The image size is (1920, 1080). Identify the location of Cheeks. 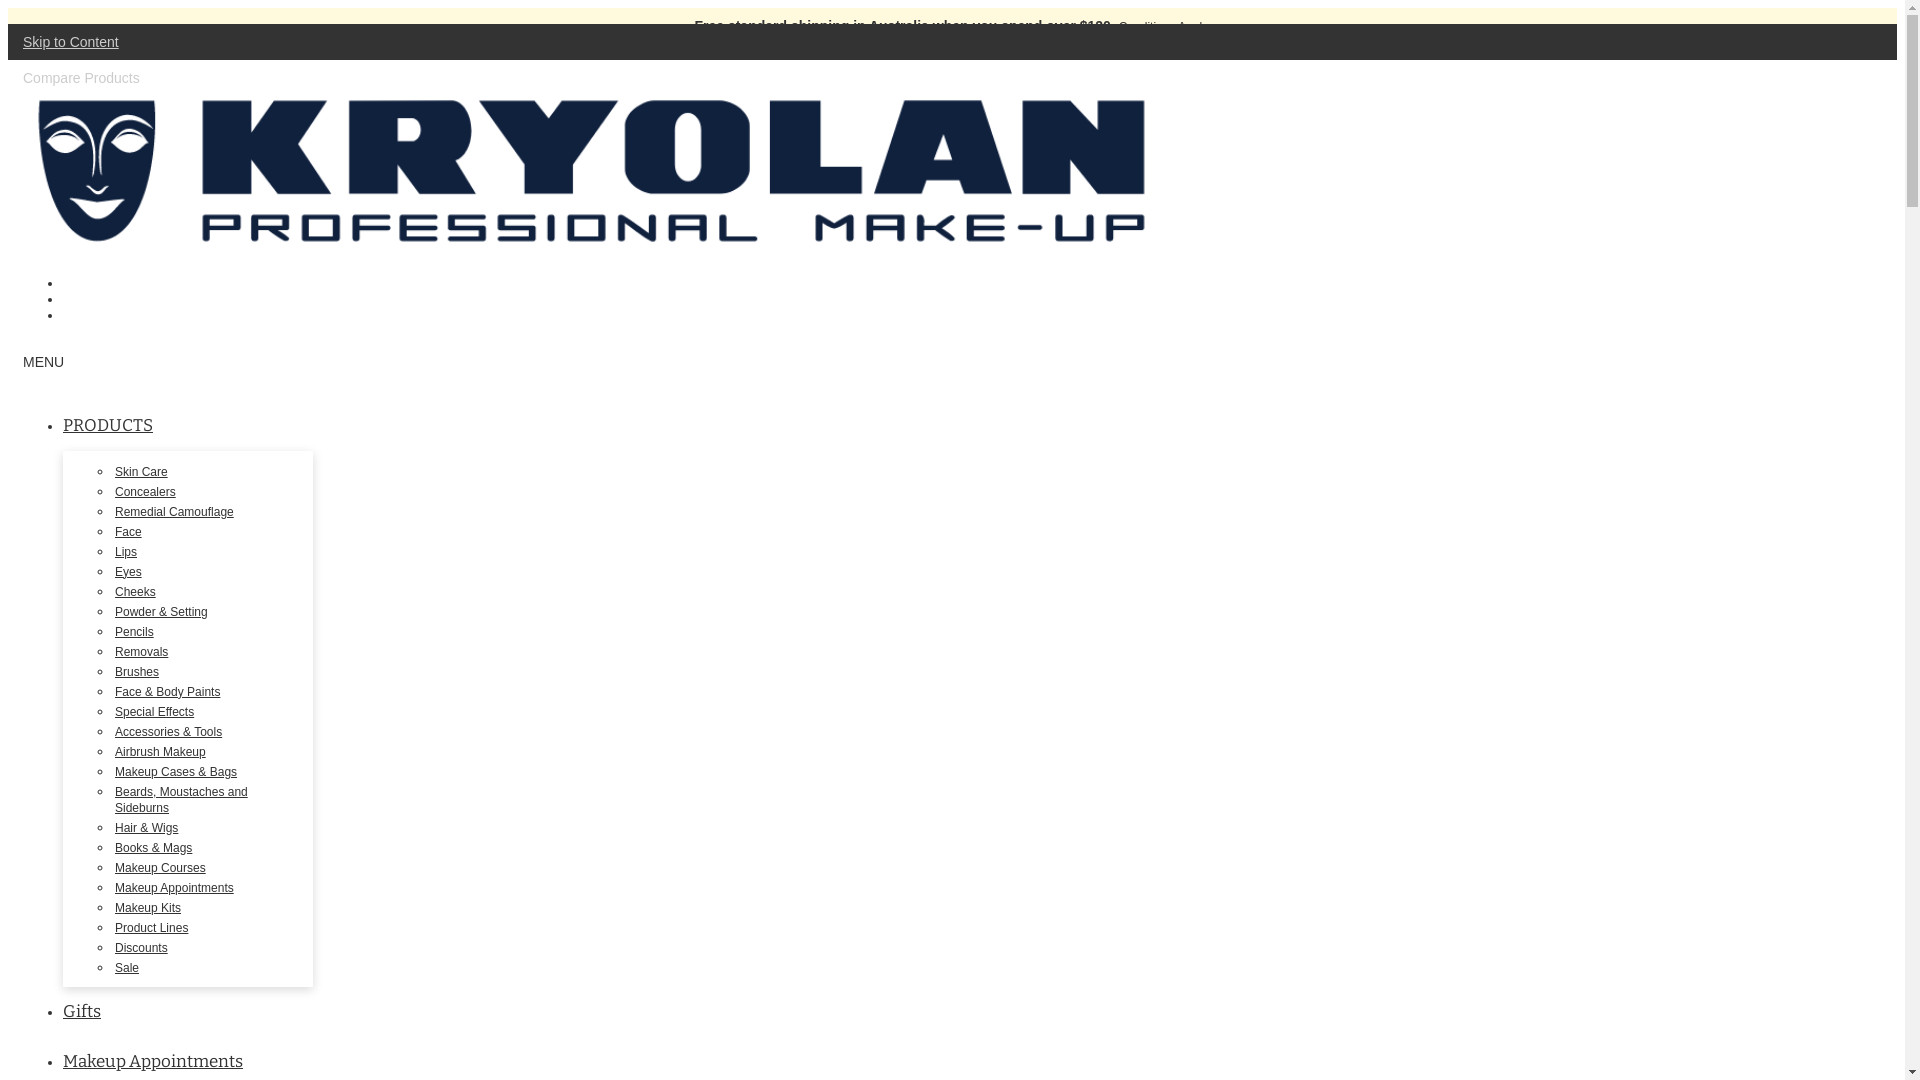
(136, 592).